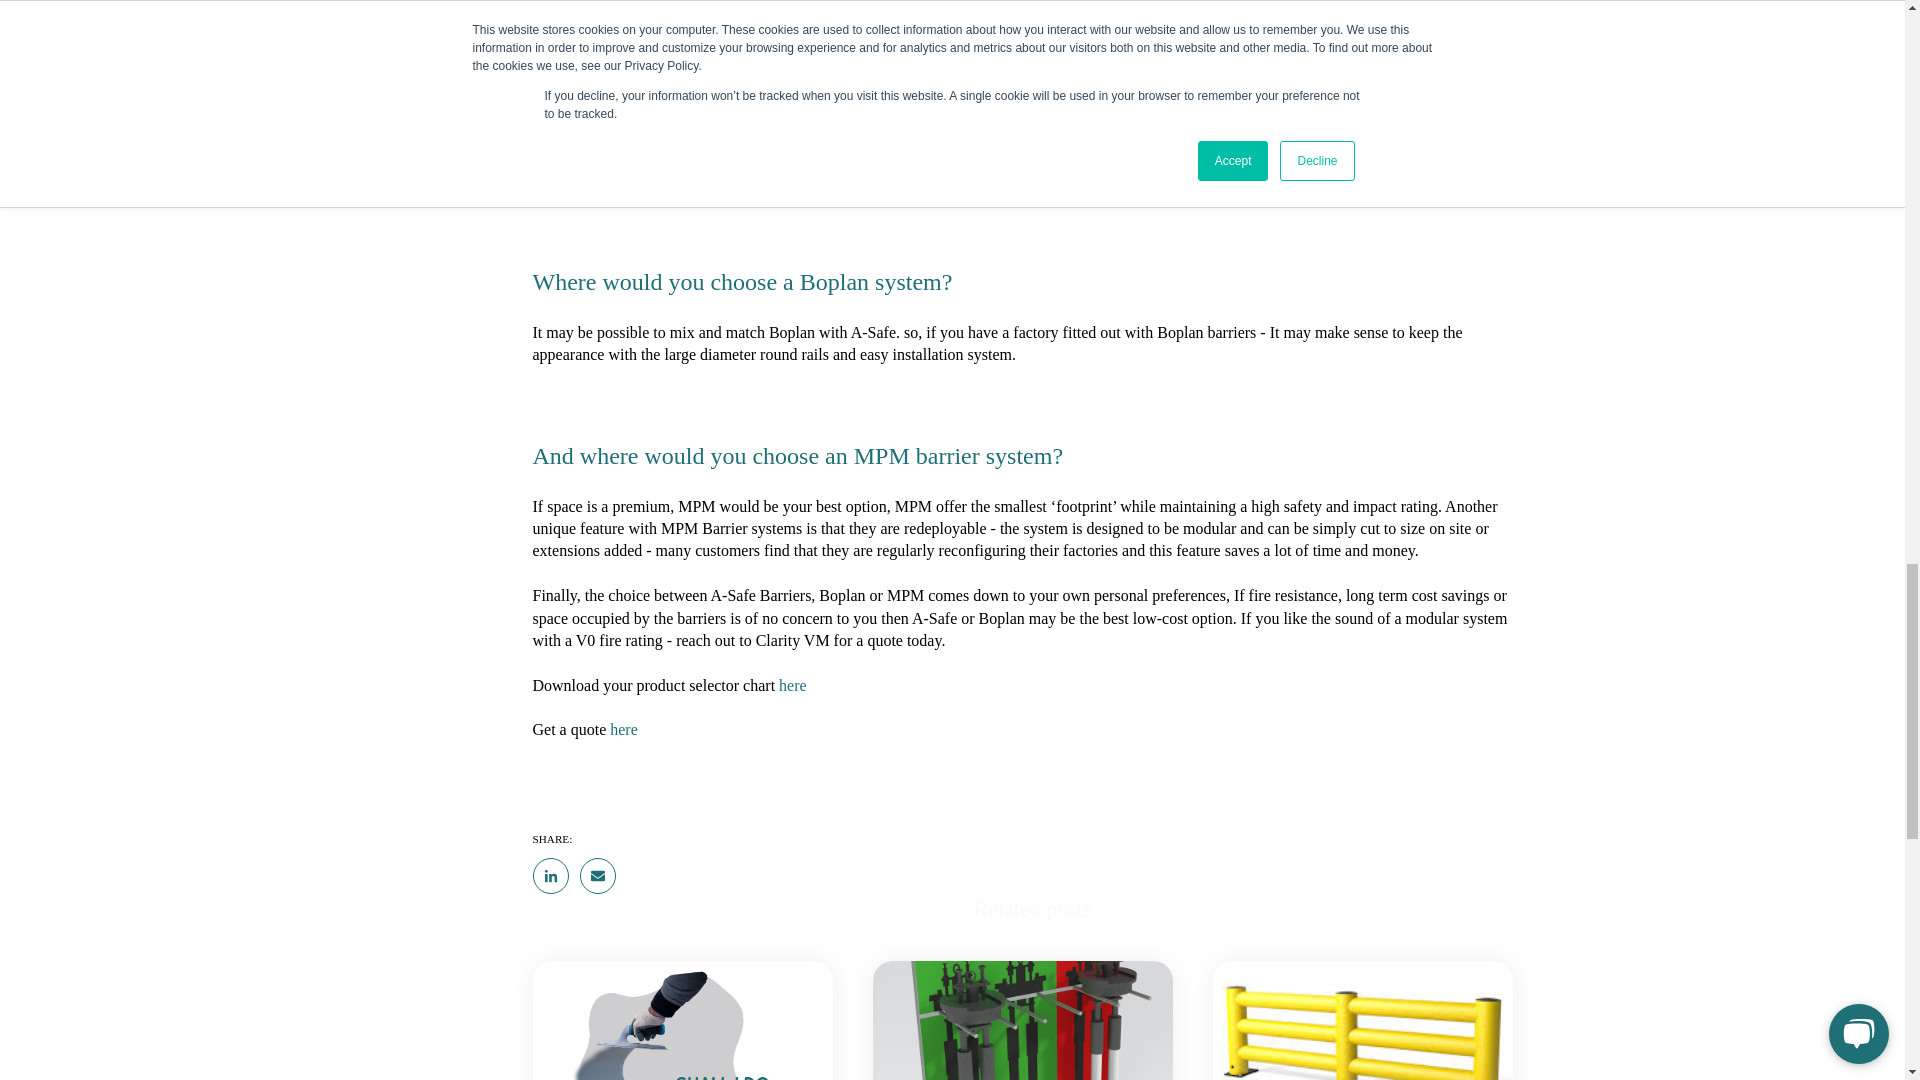  What do you see at coordinates (624, 729) in the screenshot?
I see `here` at bounding box center [624, 729].